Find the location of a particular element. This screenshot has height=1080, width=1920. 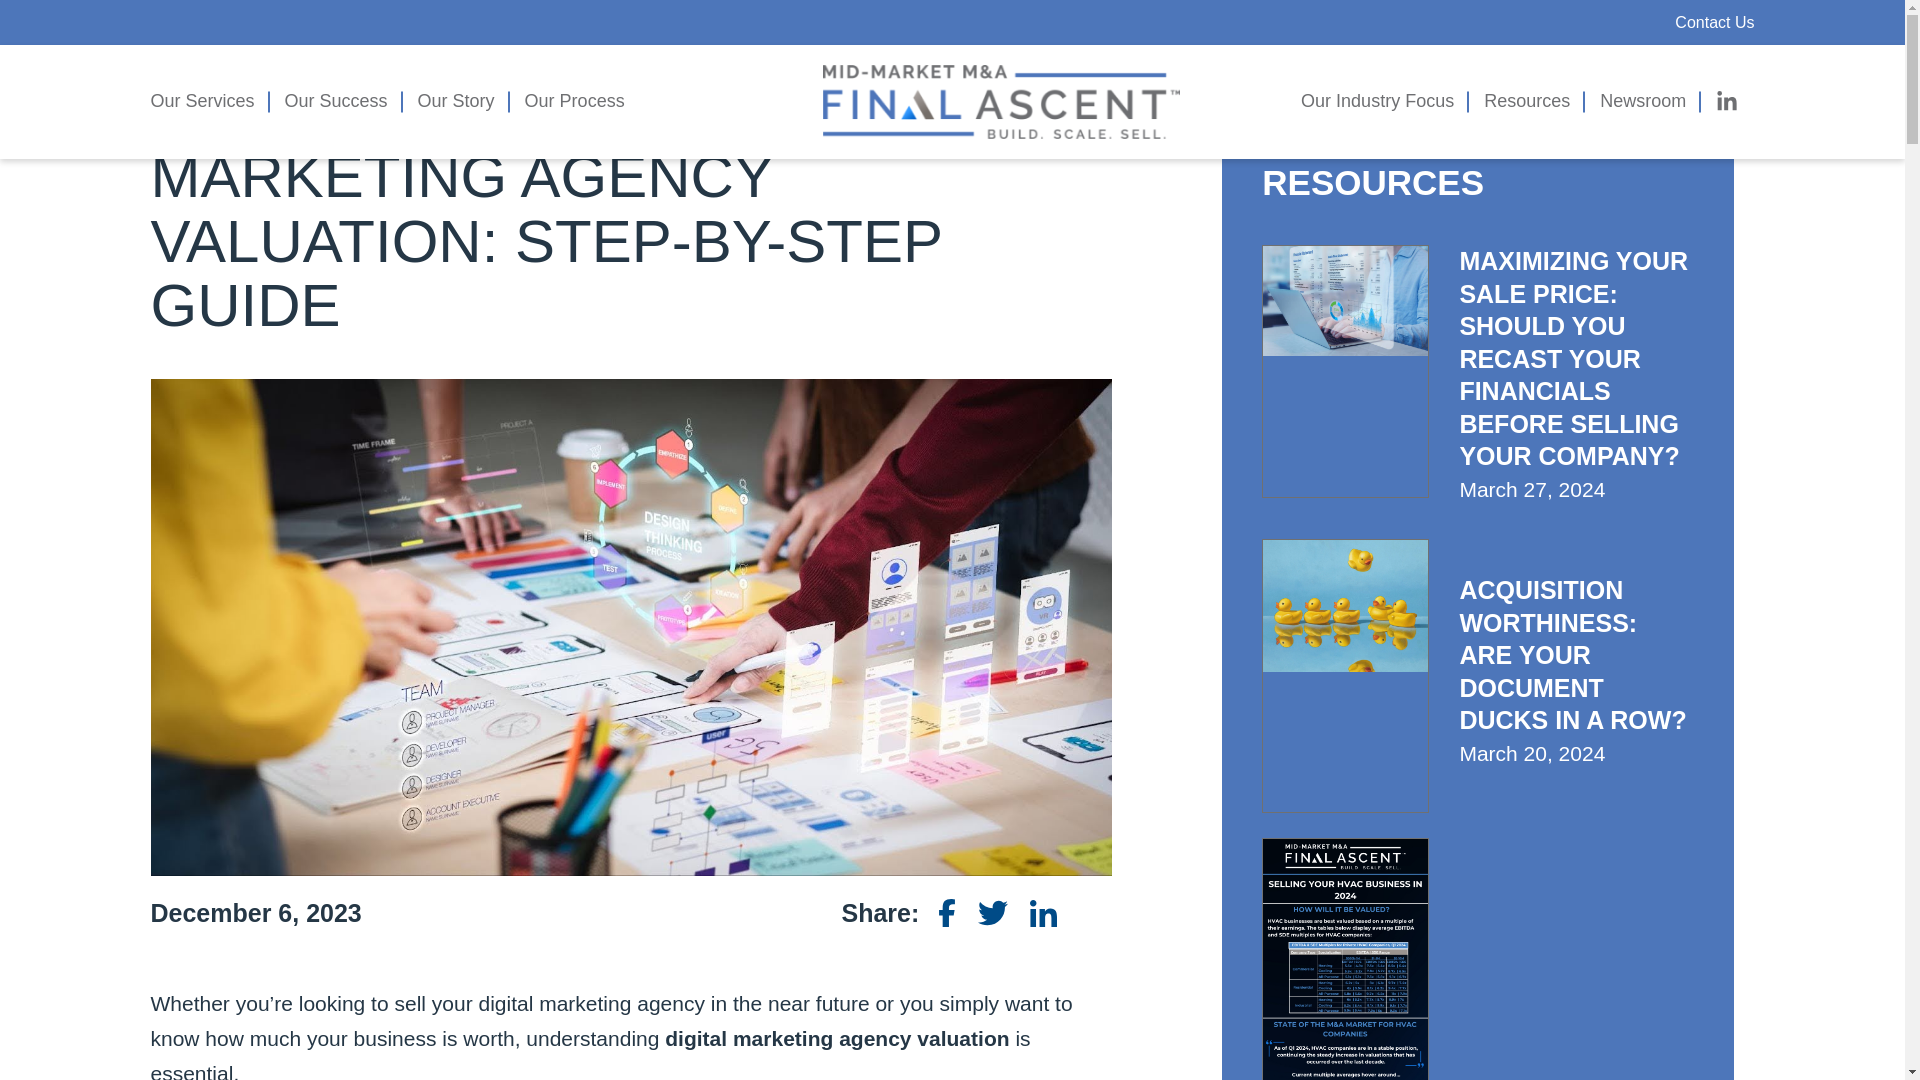

Our Story is located at coordinates (456, 102).